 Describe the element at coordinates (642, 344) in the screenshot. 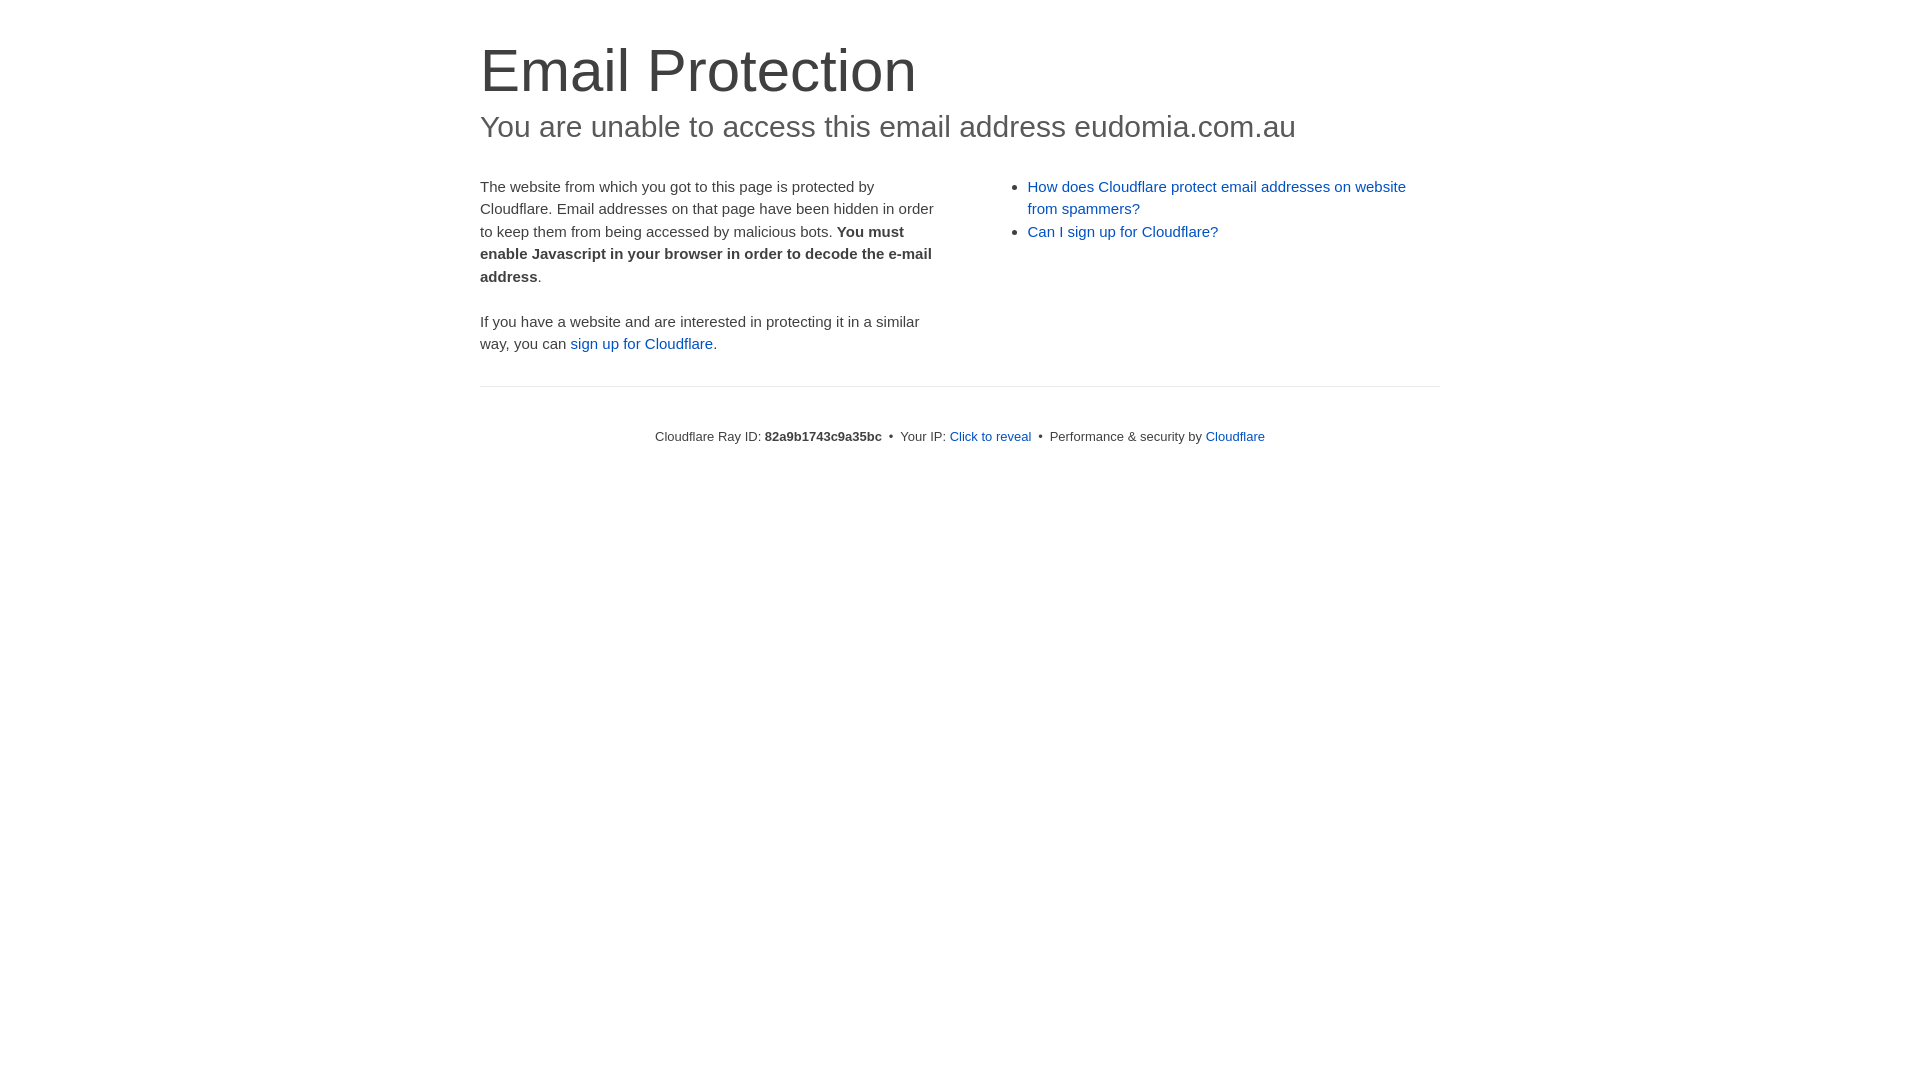

I see `sign up for Cloudflare` at that location.